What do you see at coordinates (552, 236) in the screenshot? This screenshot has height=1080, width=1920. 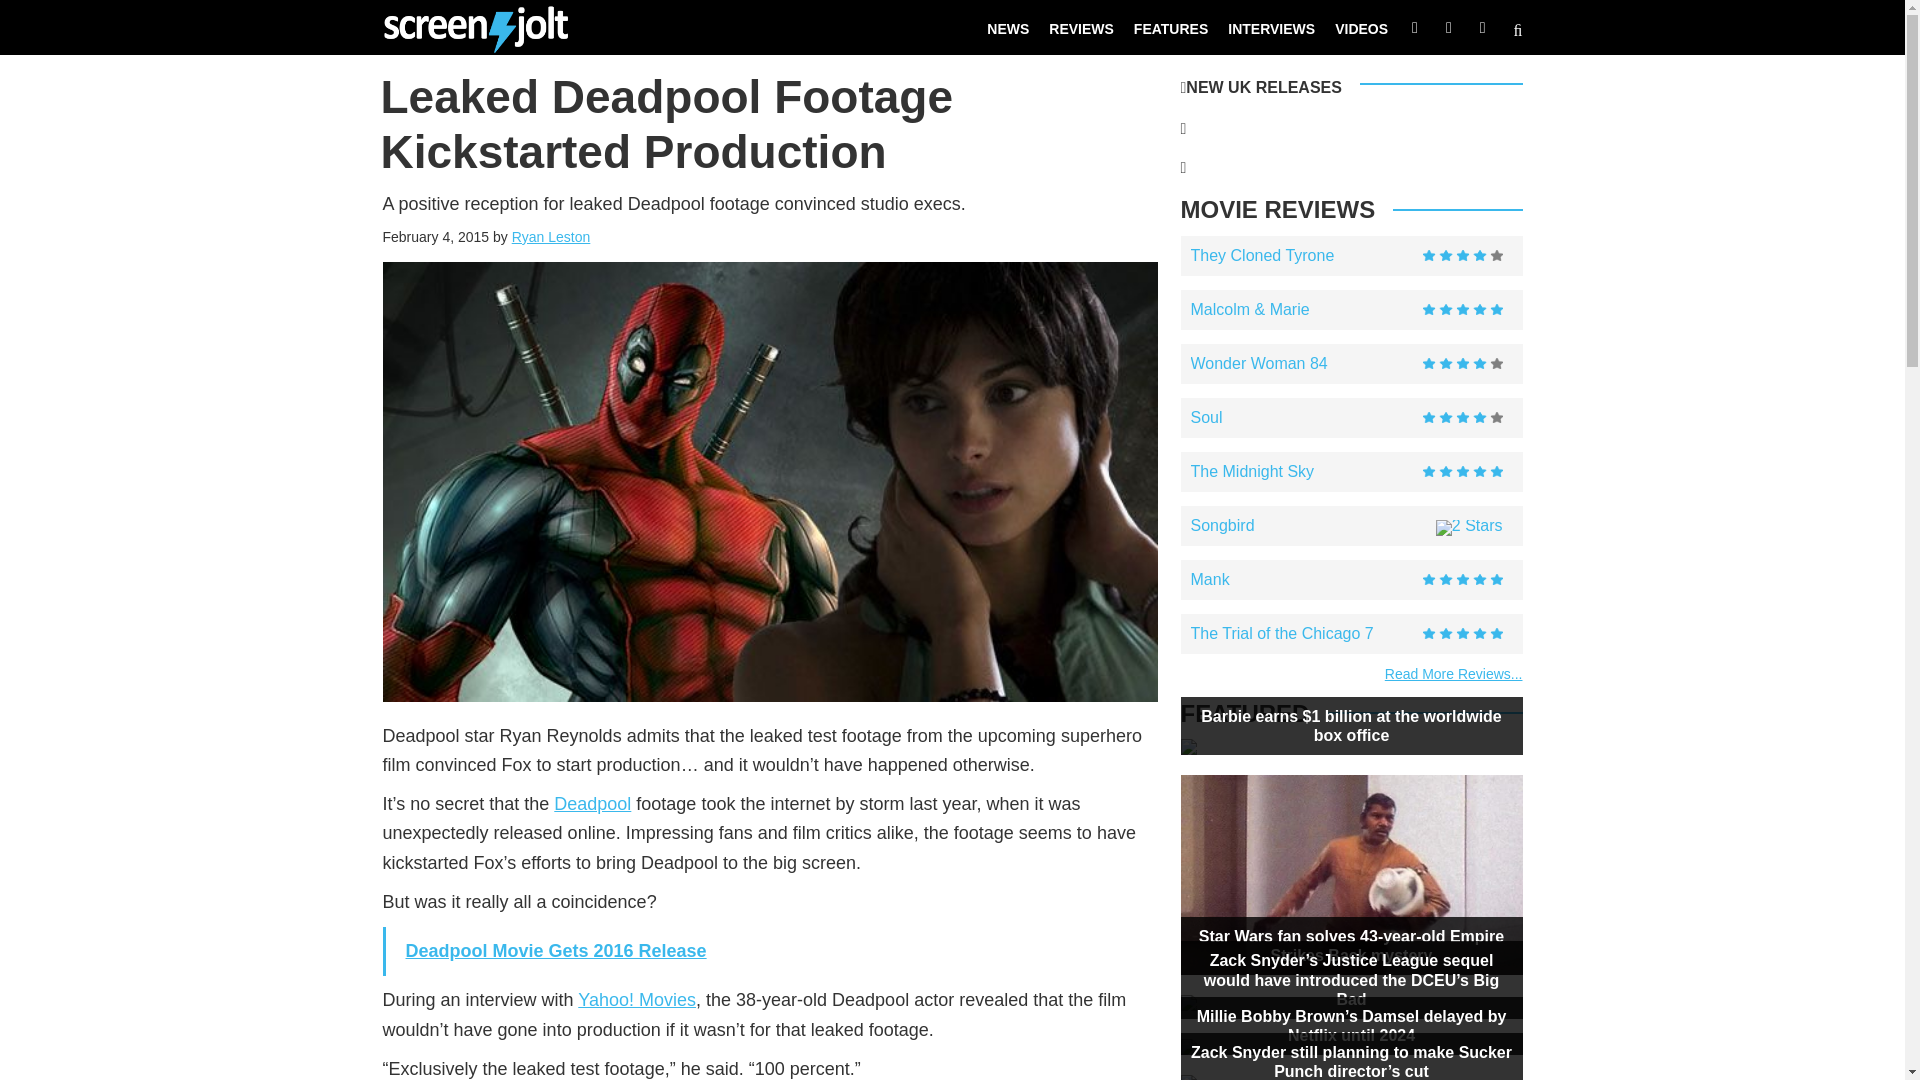 I see `Ryan Leston` at bounding box center [552, 236].